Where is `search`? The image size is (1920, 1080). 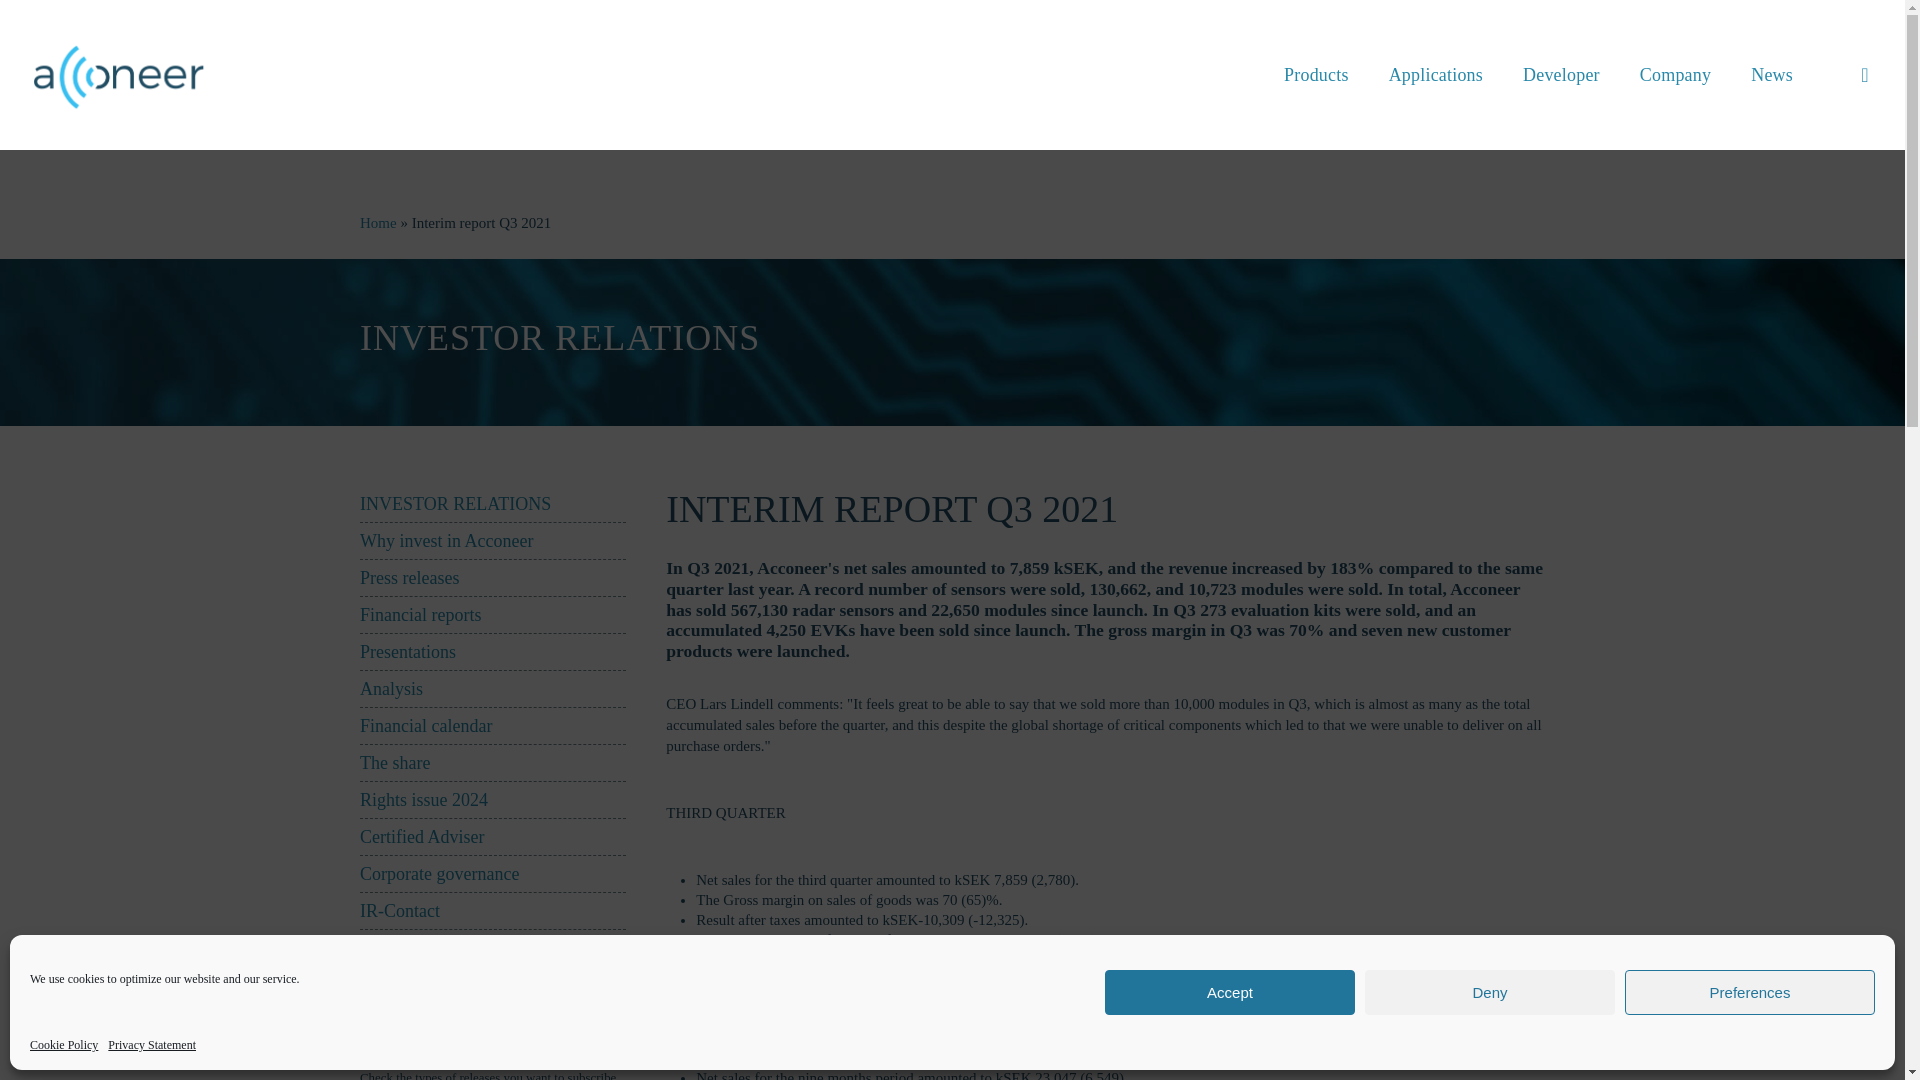 search is located at coordinates (1864, 74).